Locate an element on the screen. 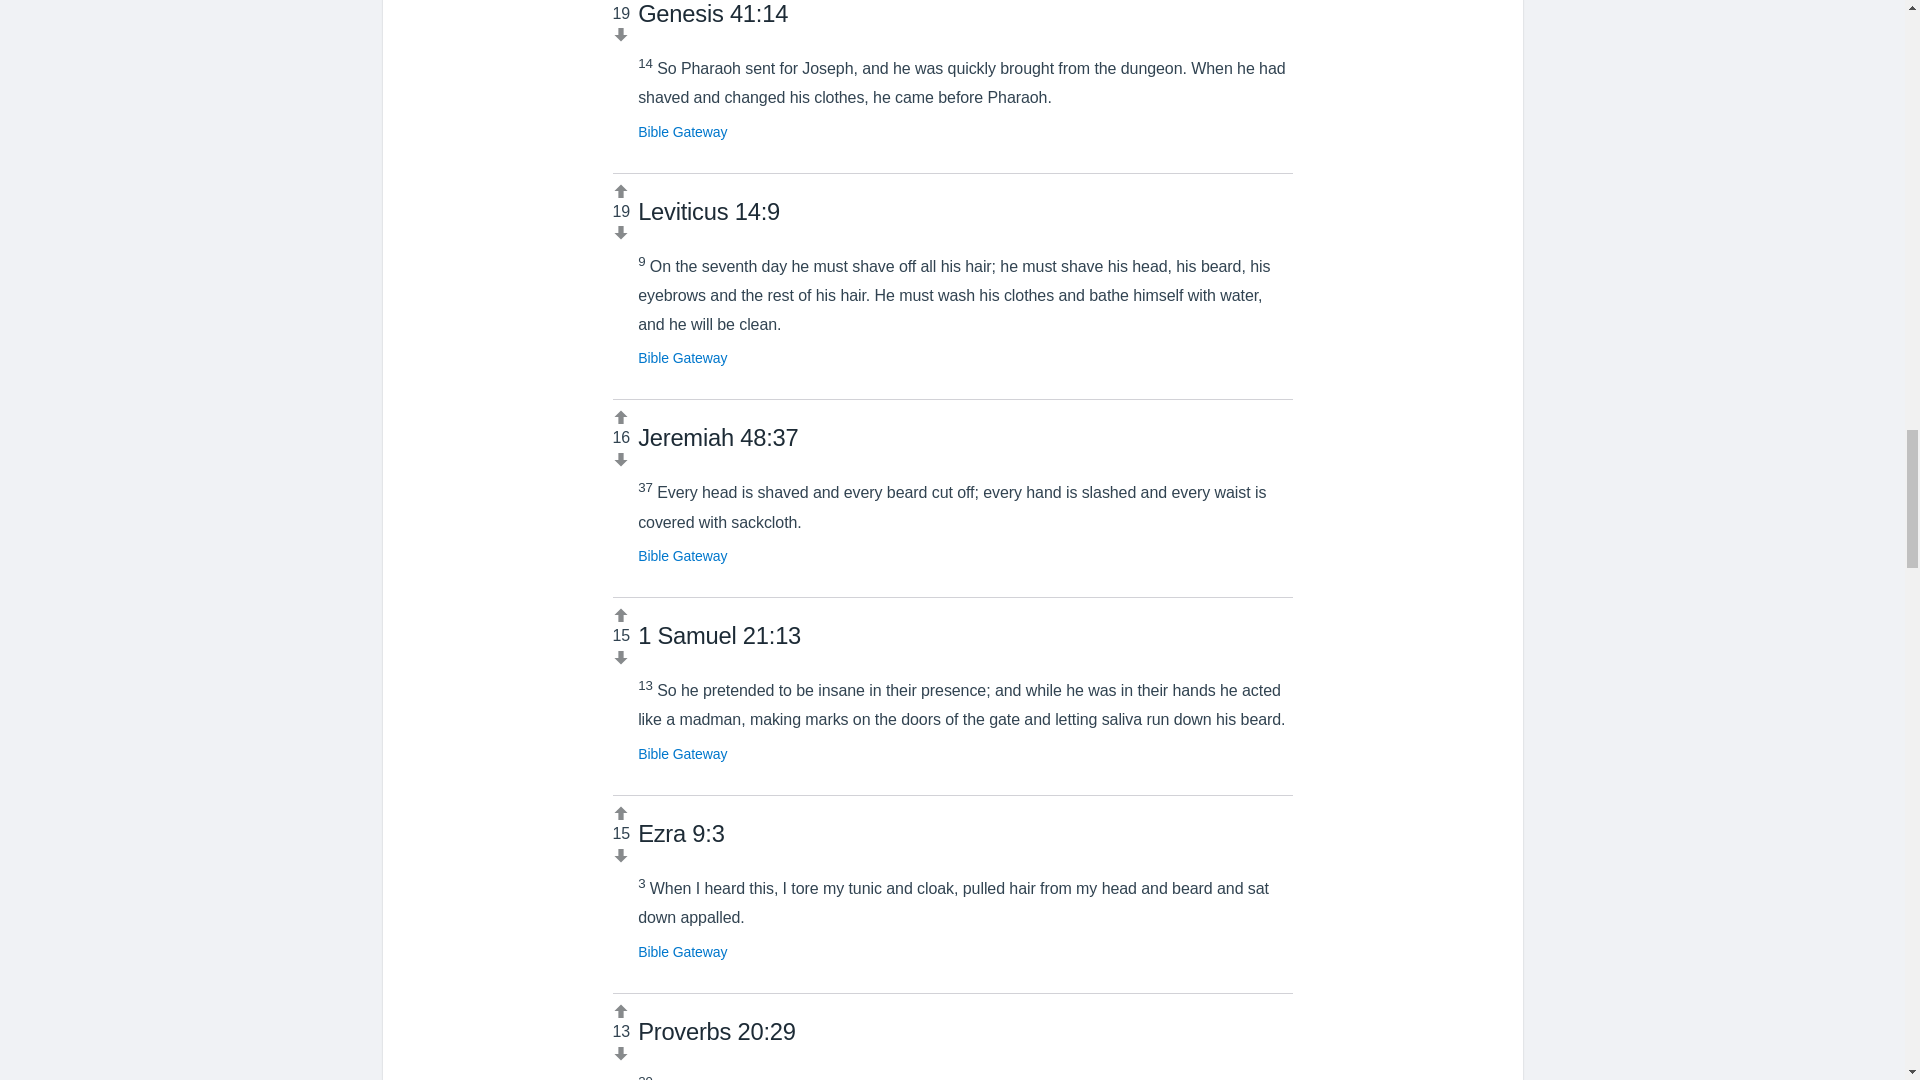  Bible Gateway is located at coordinates (682, 358).